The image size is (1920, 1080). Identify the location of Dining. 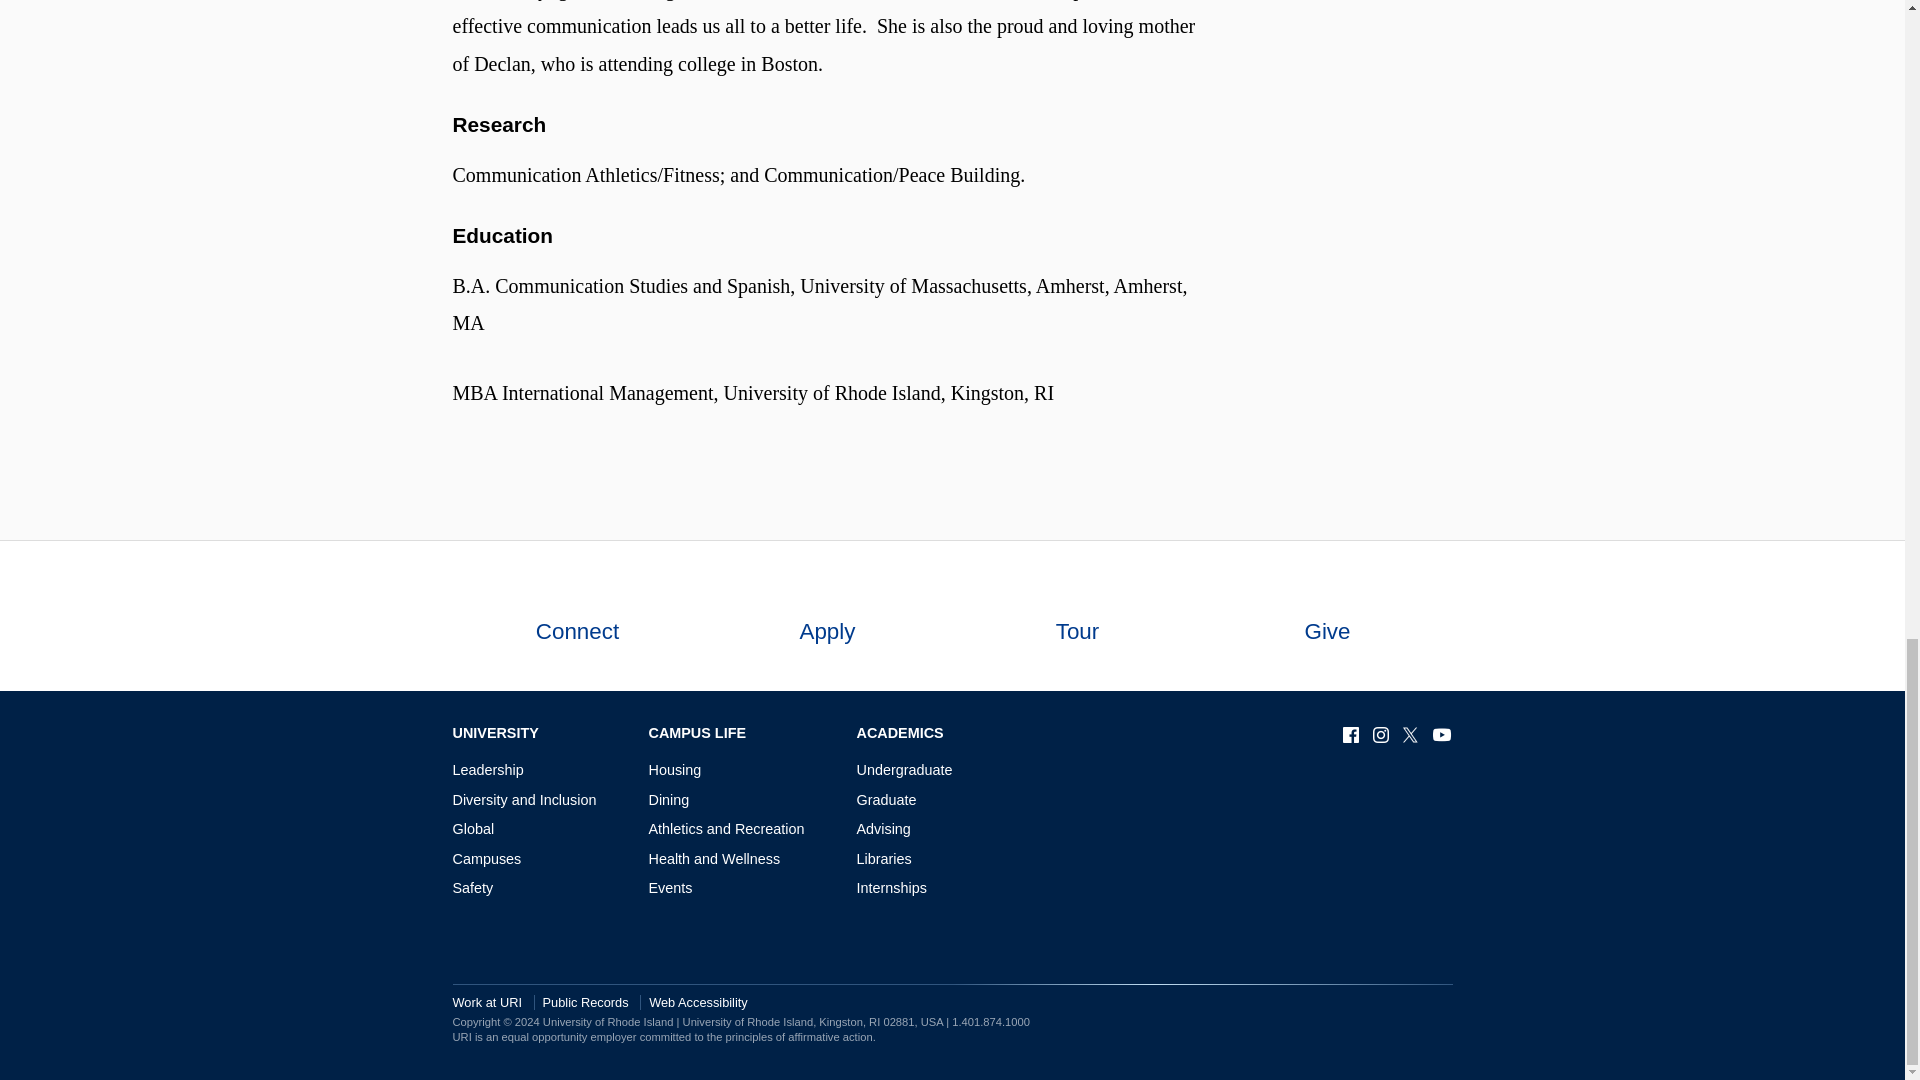
(668, 799).